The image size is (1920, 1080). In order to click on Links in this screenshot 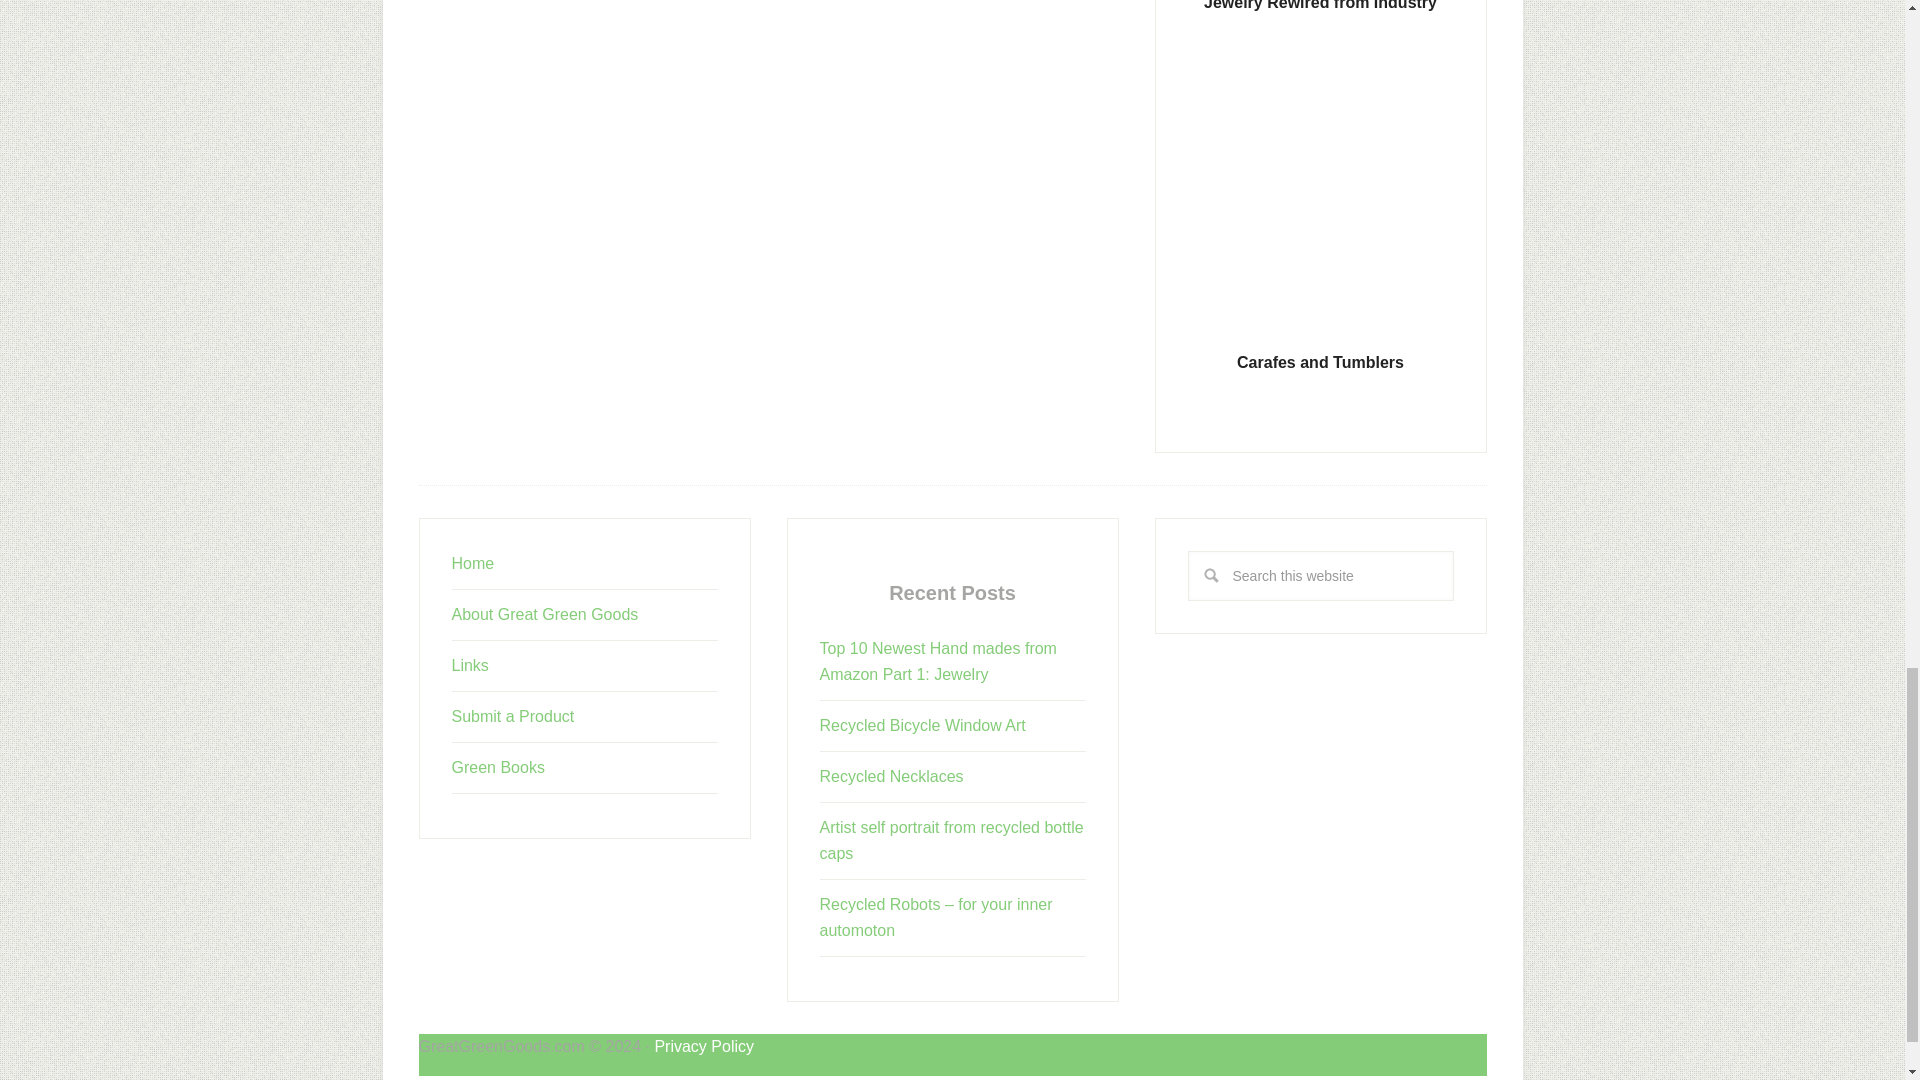, I will do `click(470, 664)`.